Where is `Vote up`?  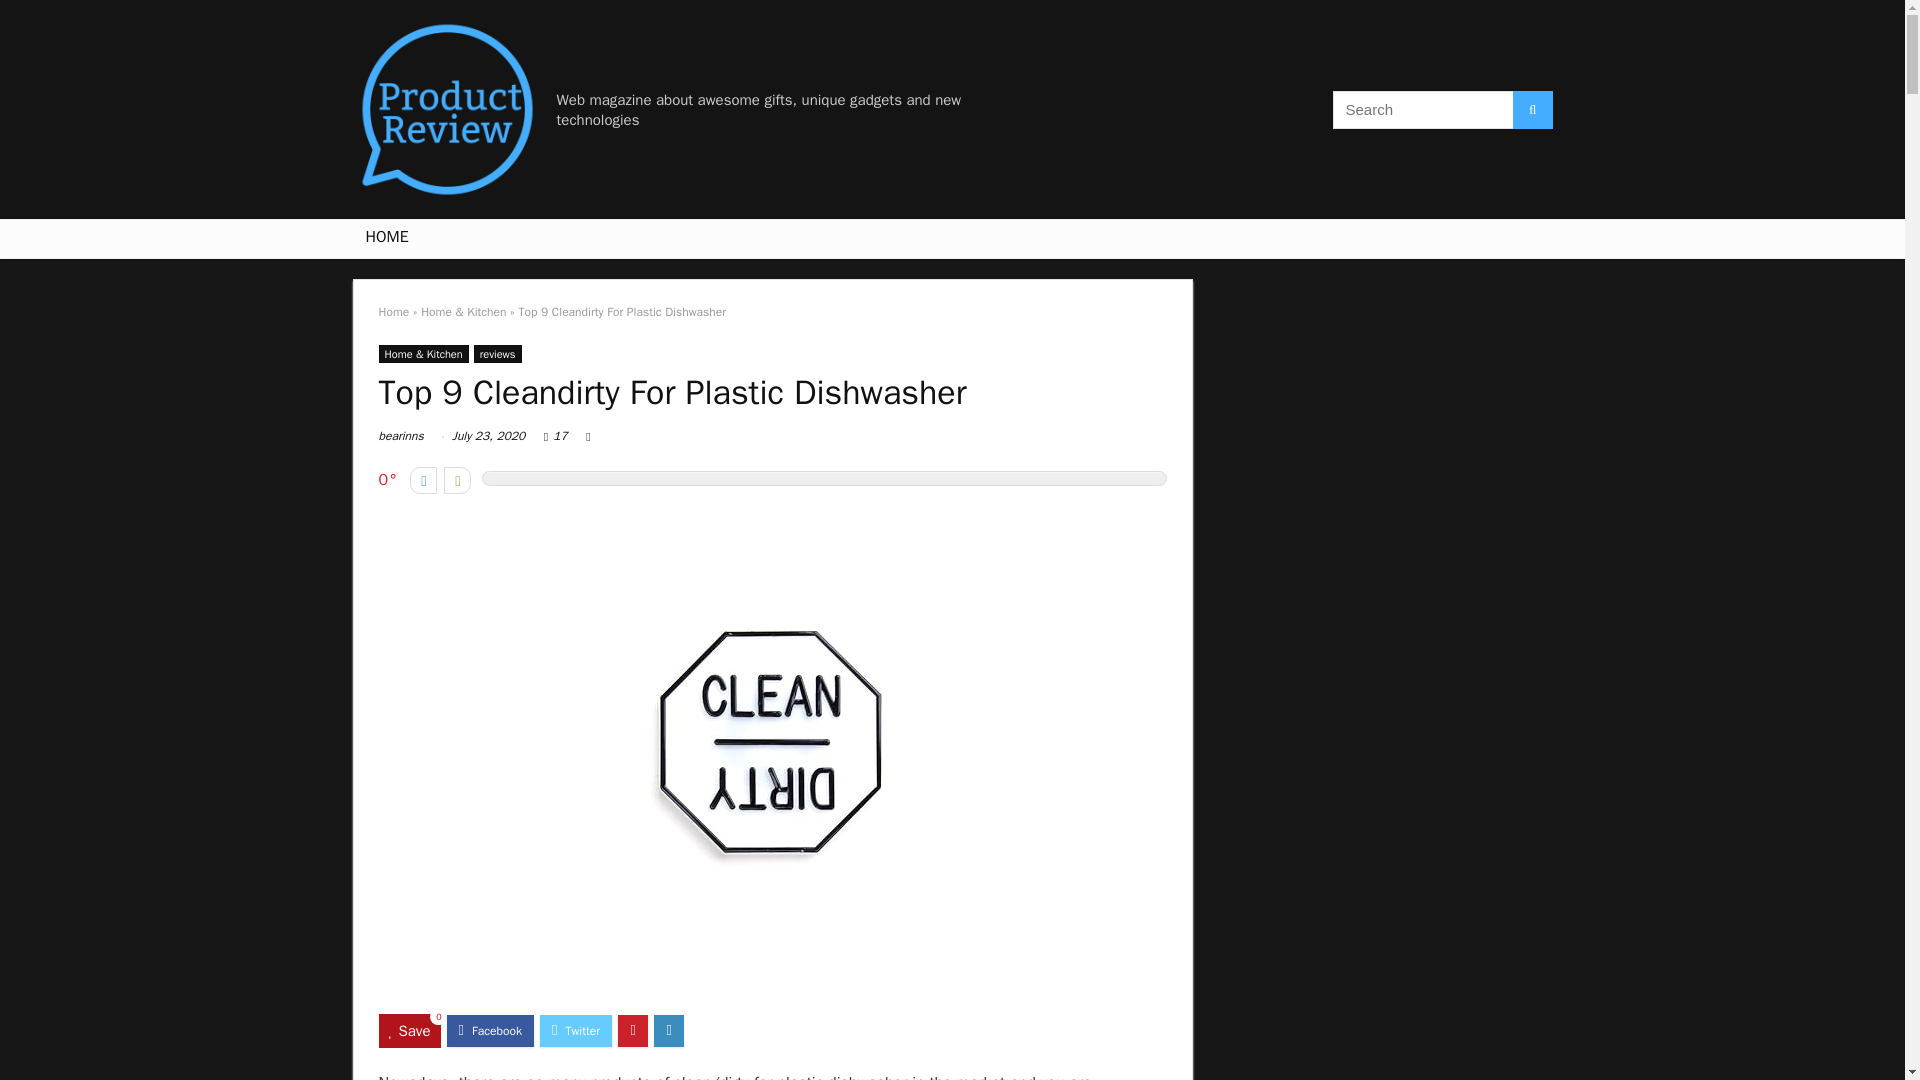 Vote up is located at coordinates (456, 480).